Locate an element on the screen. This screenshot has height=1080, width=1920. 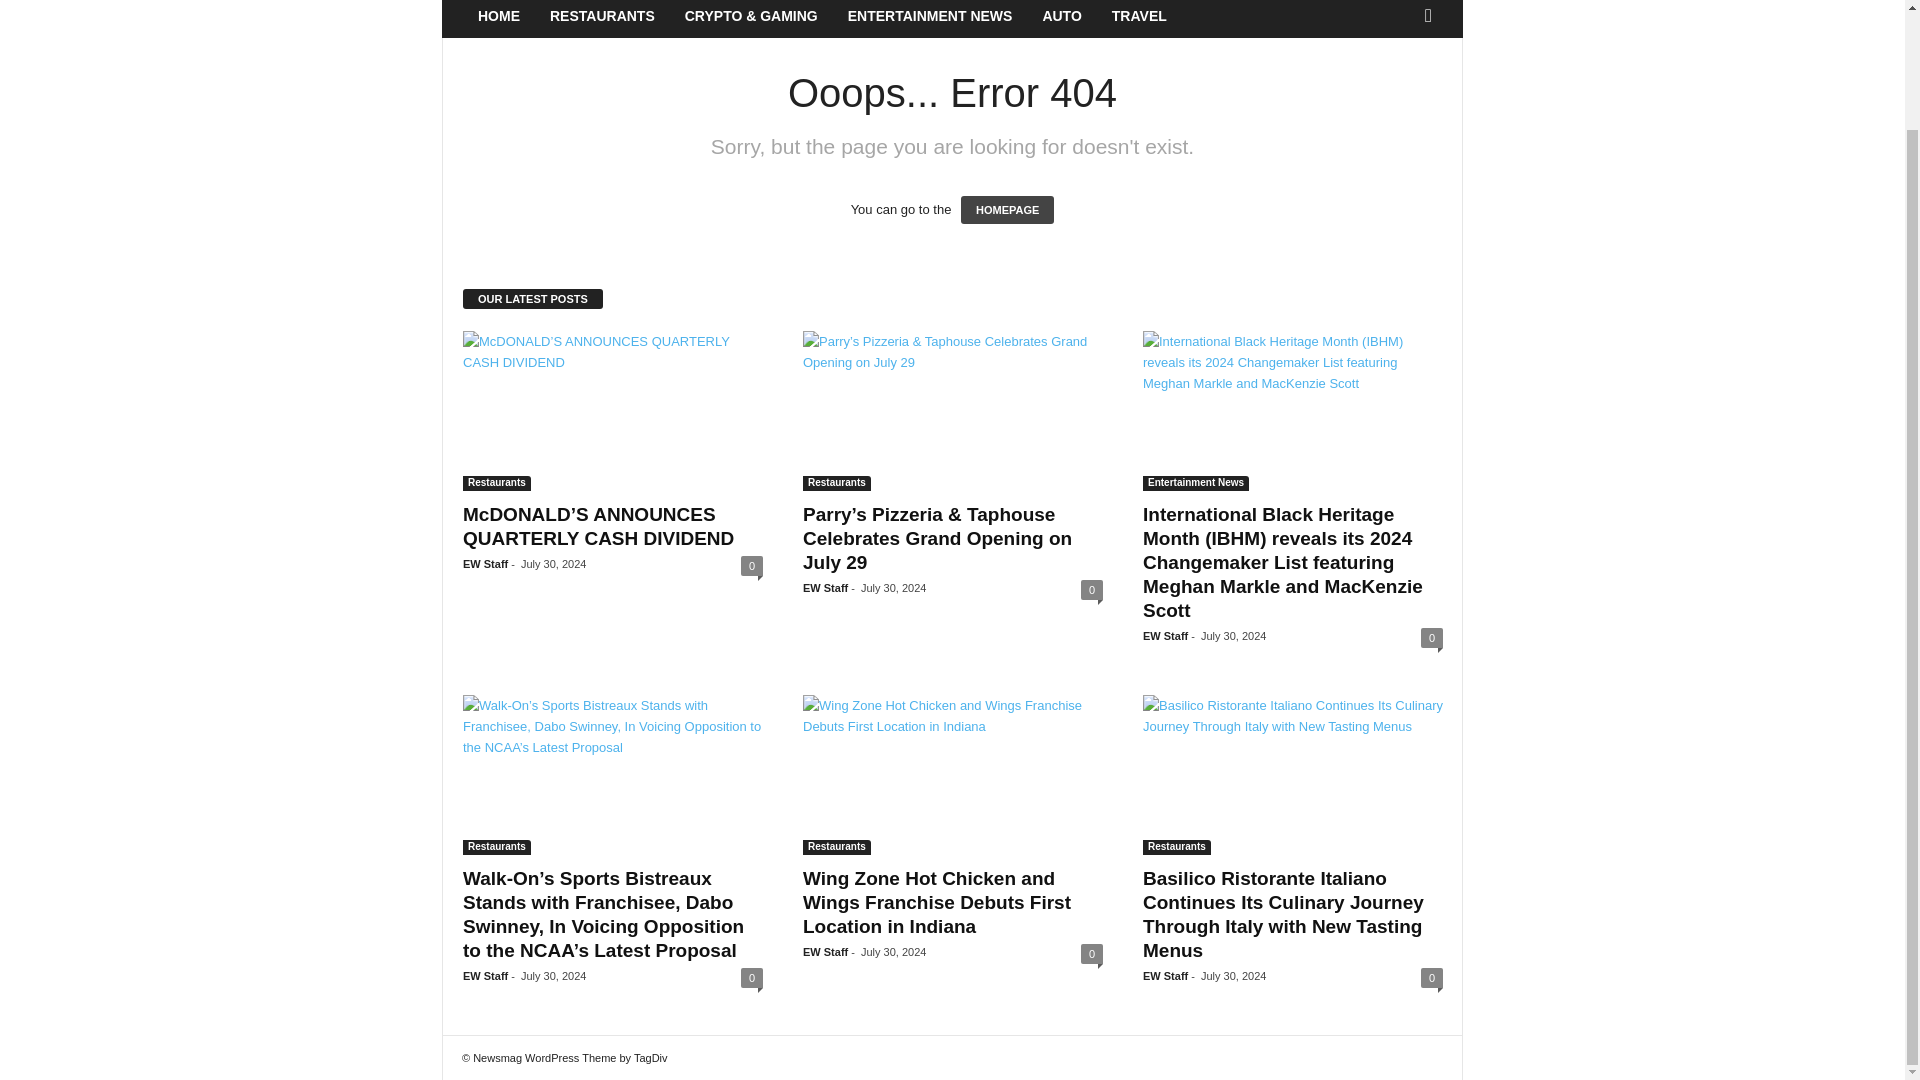
EW Staff is located at coordinates (1165, 635).